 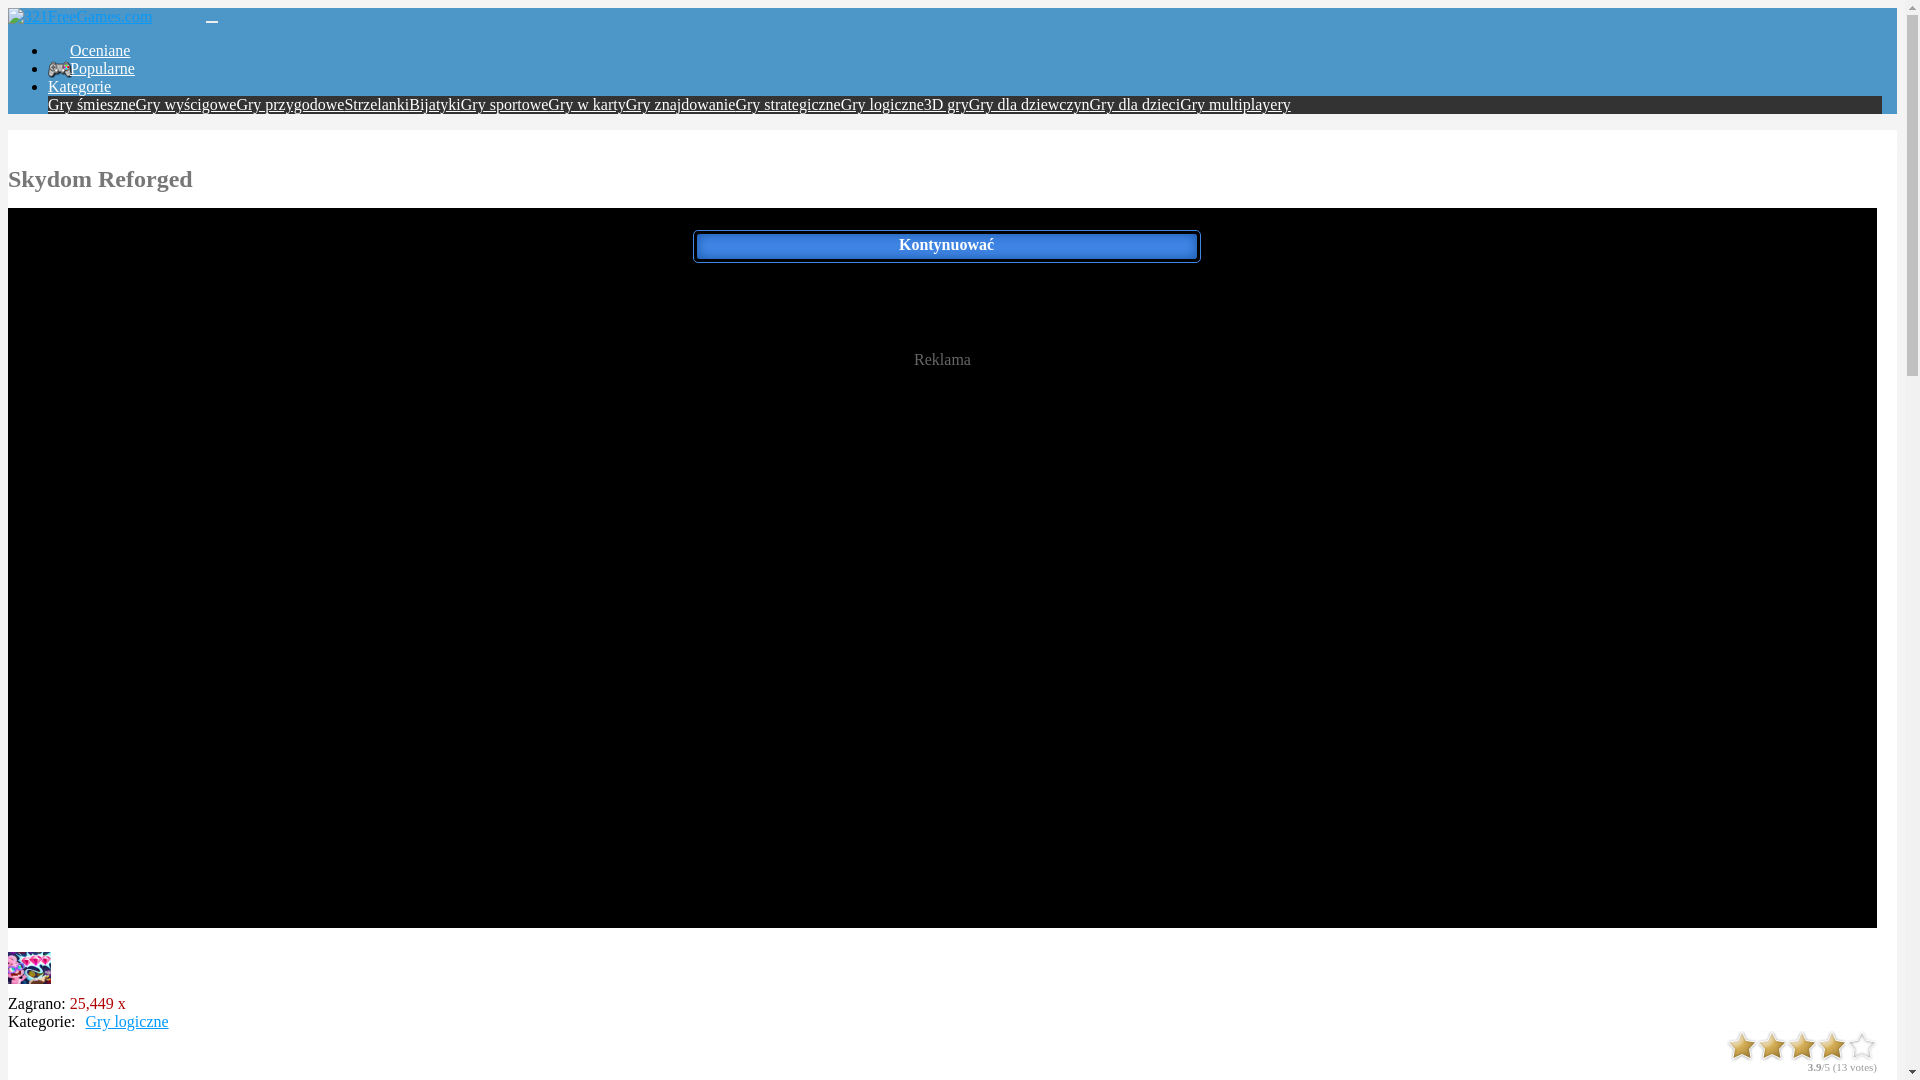 I want to click on Gry, so click(x=80, y=16).